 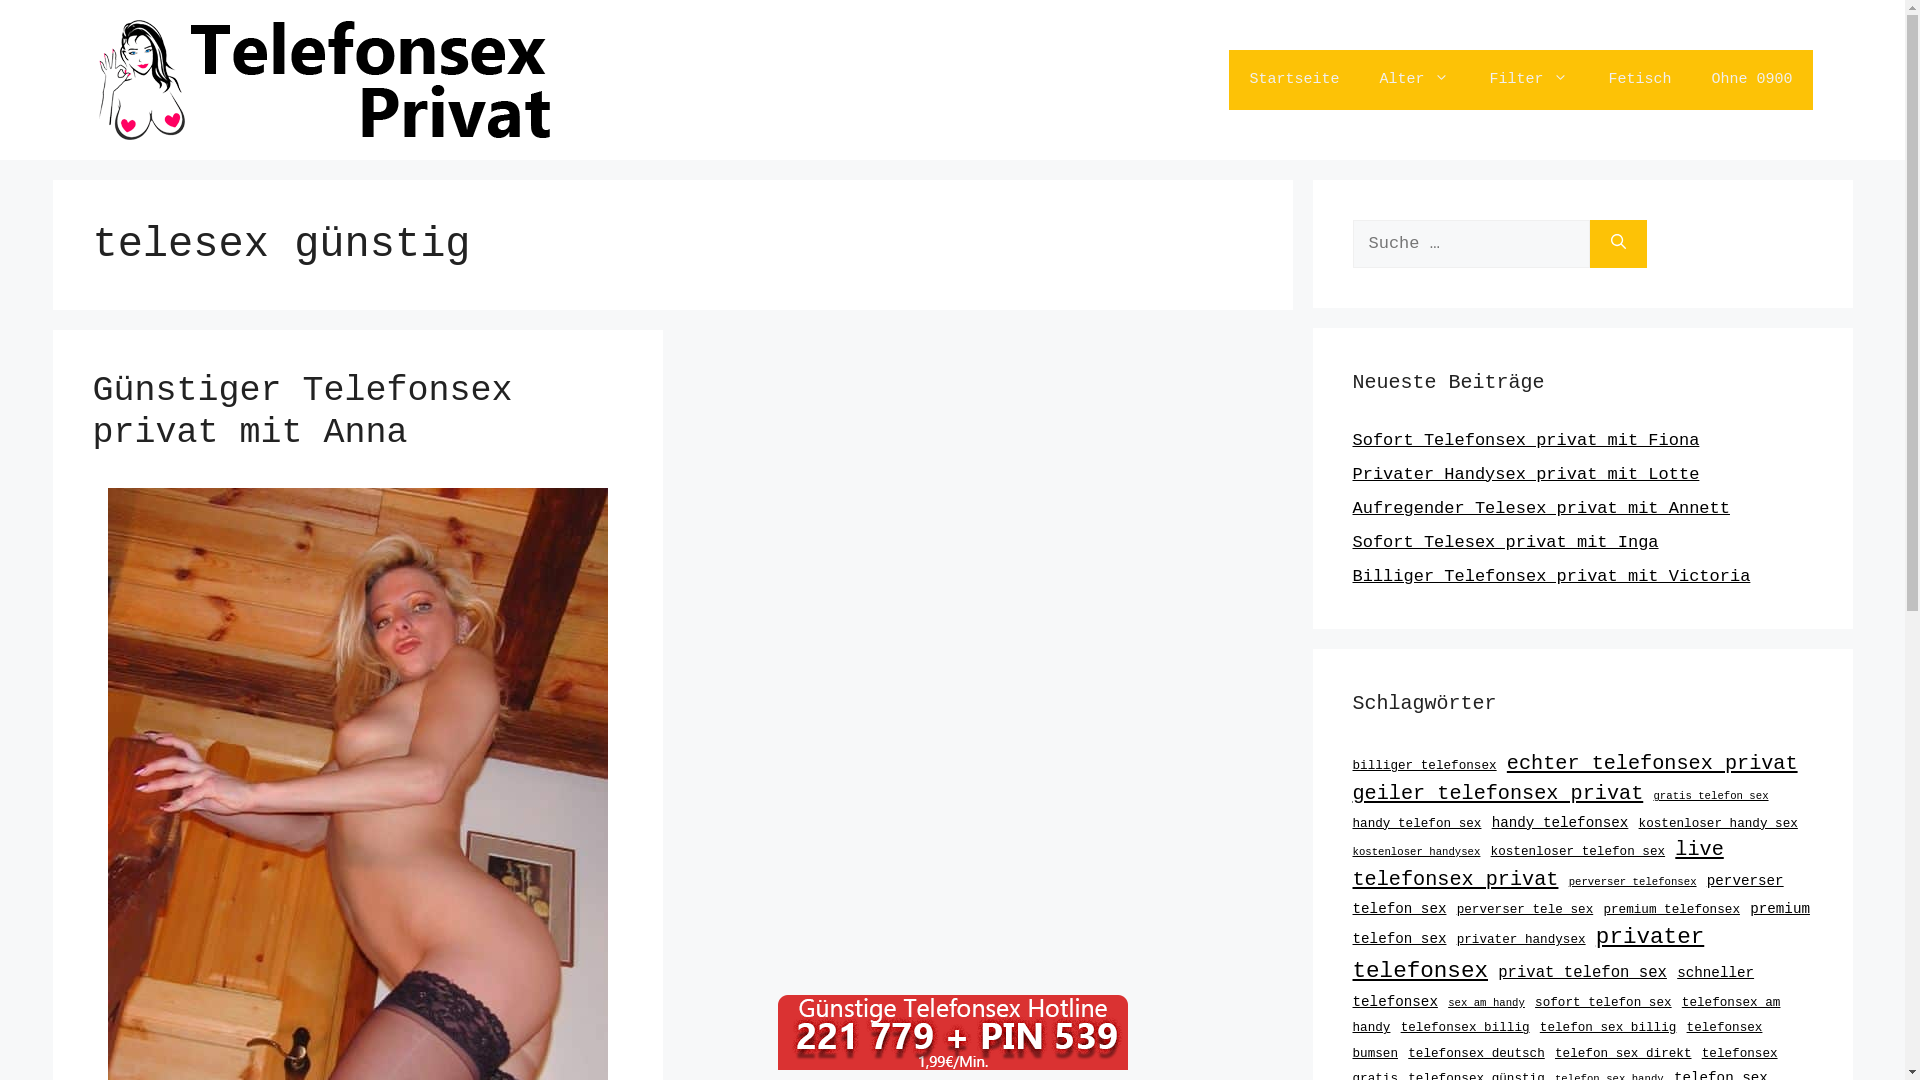 I want to click on gratis telefon sex, so click(x=1710, y=796).